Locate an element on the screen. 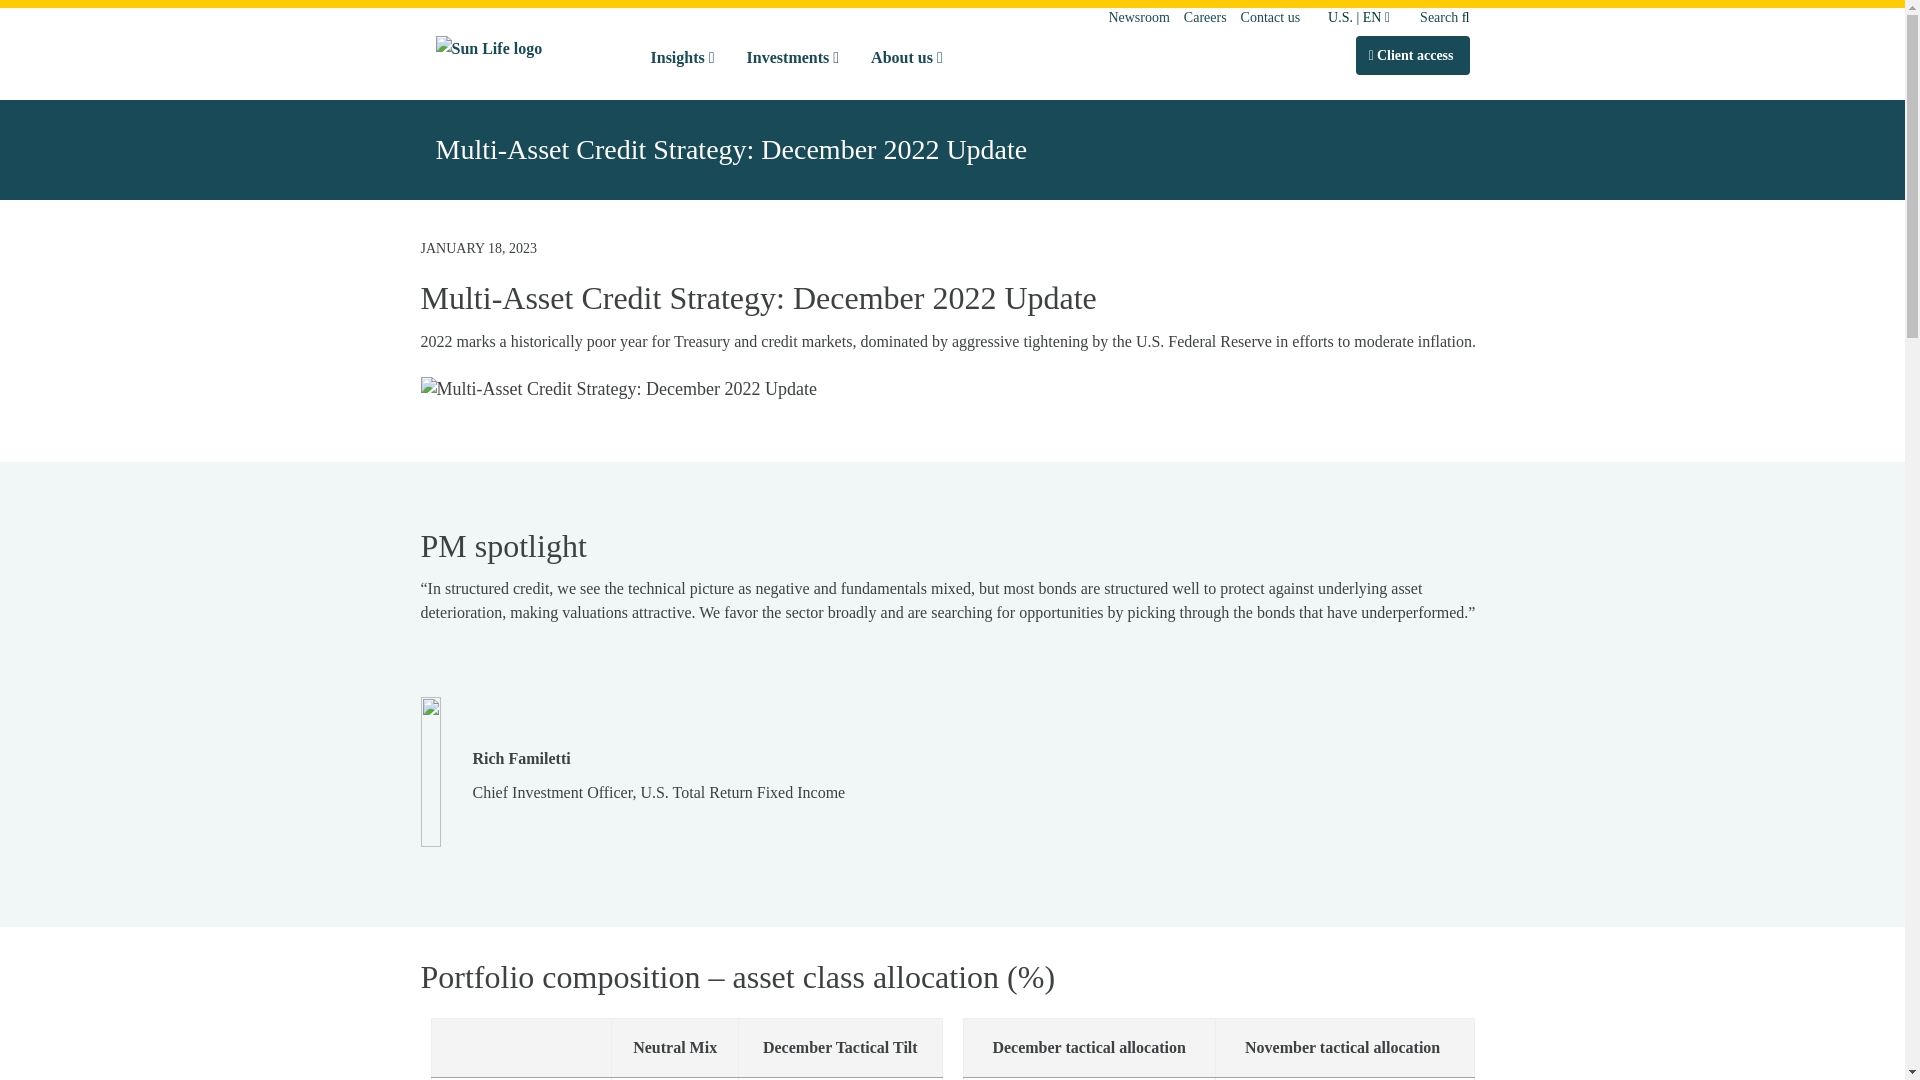 The height and width of the screenshot is (1080, 1920). Careers is located at coordinates (1205, 16).